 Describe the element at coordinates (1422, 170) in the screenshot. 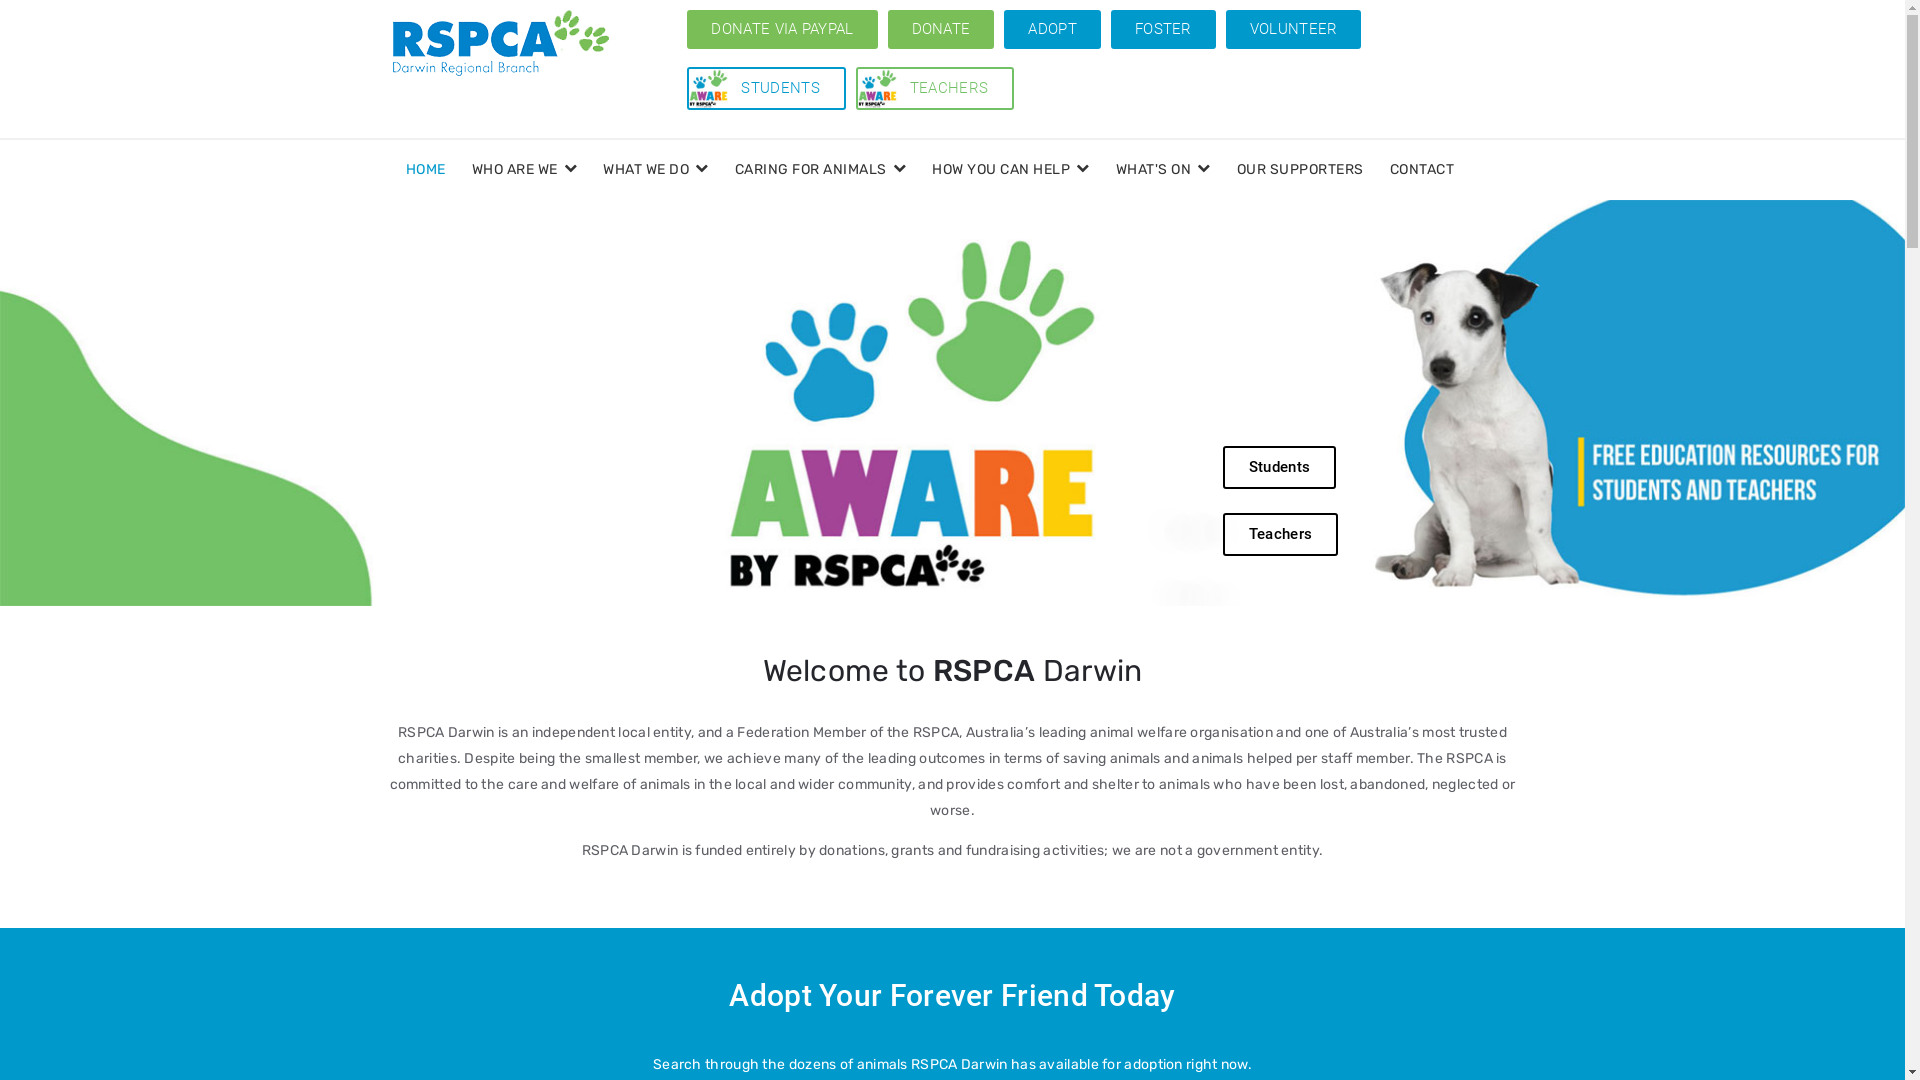

I see `CONTACT` at that location.